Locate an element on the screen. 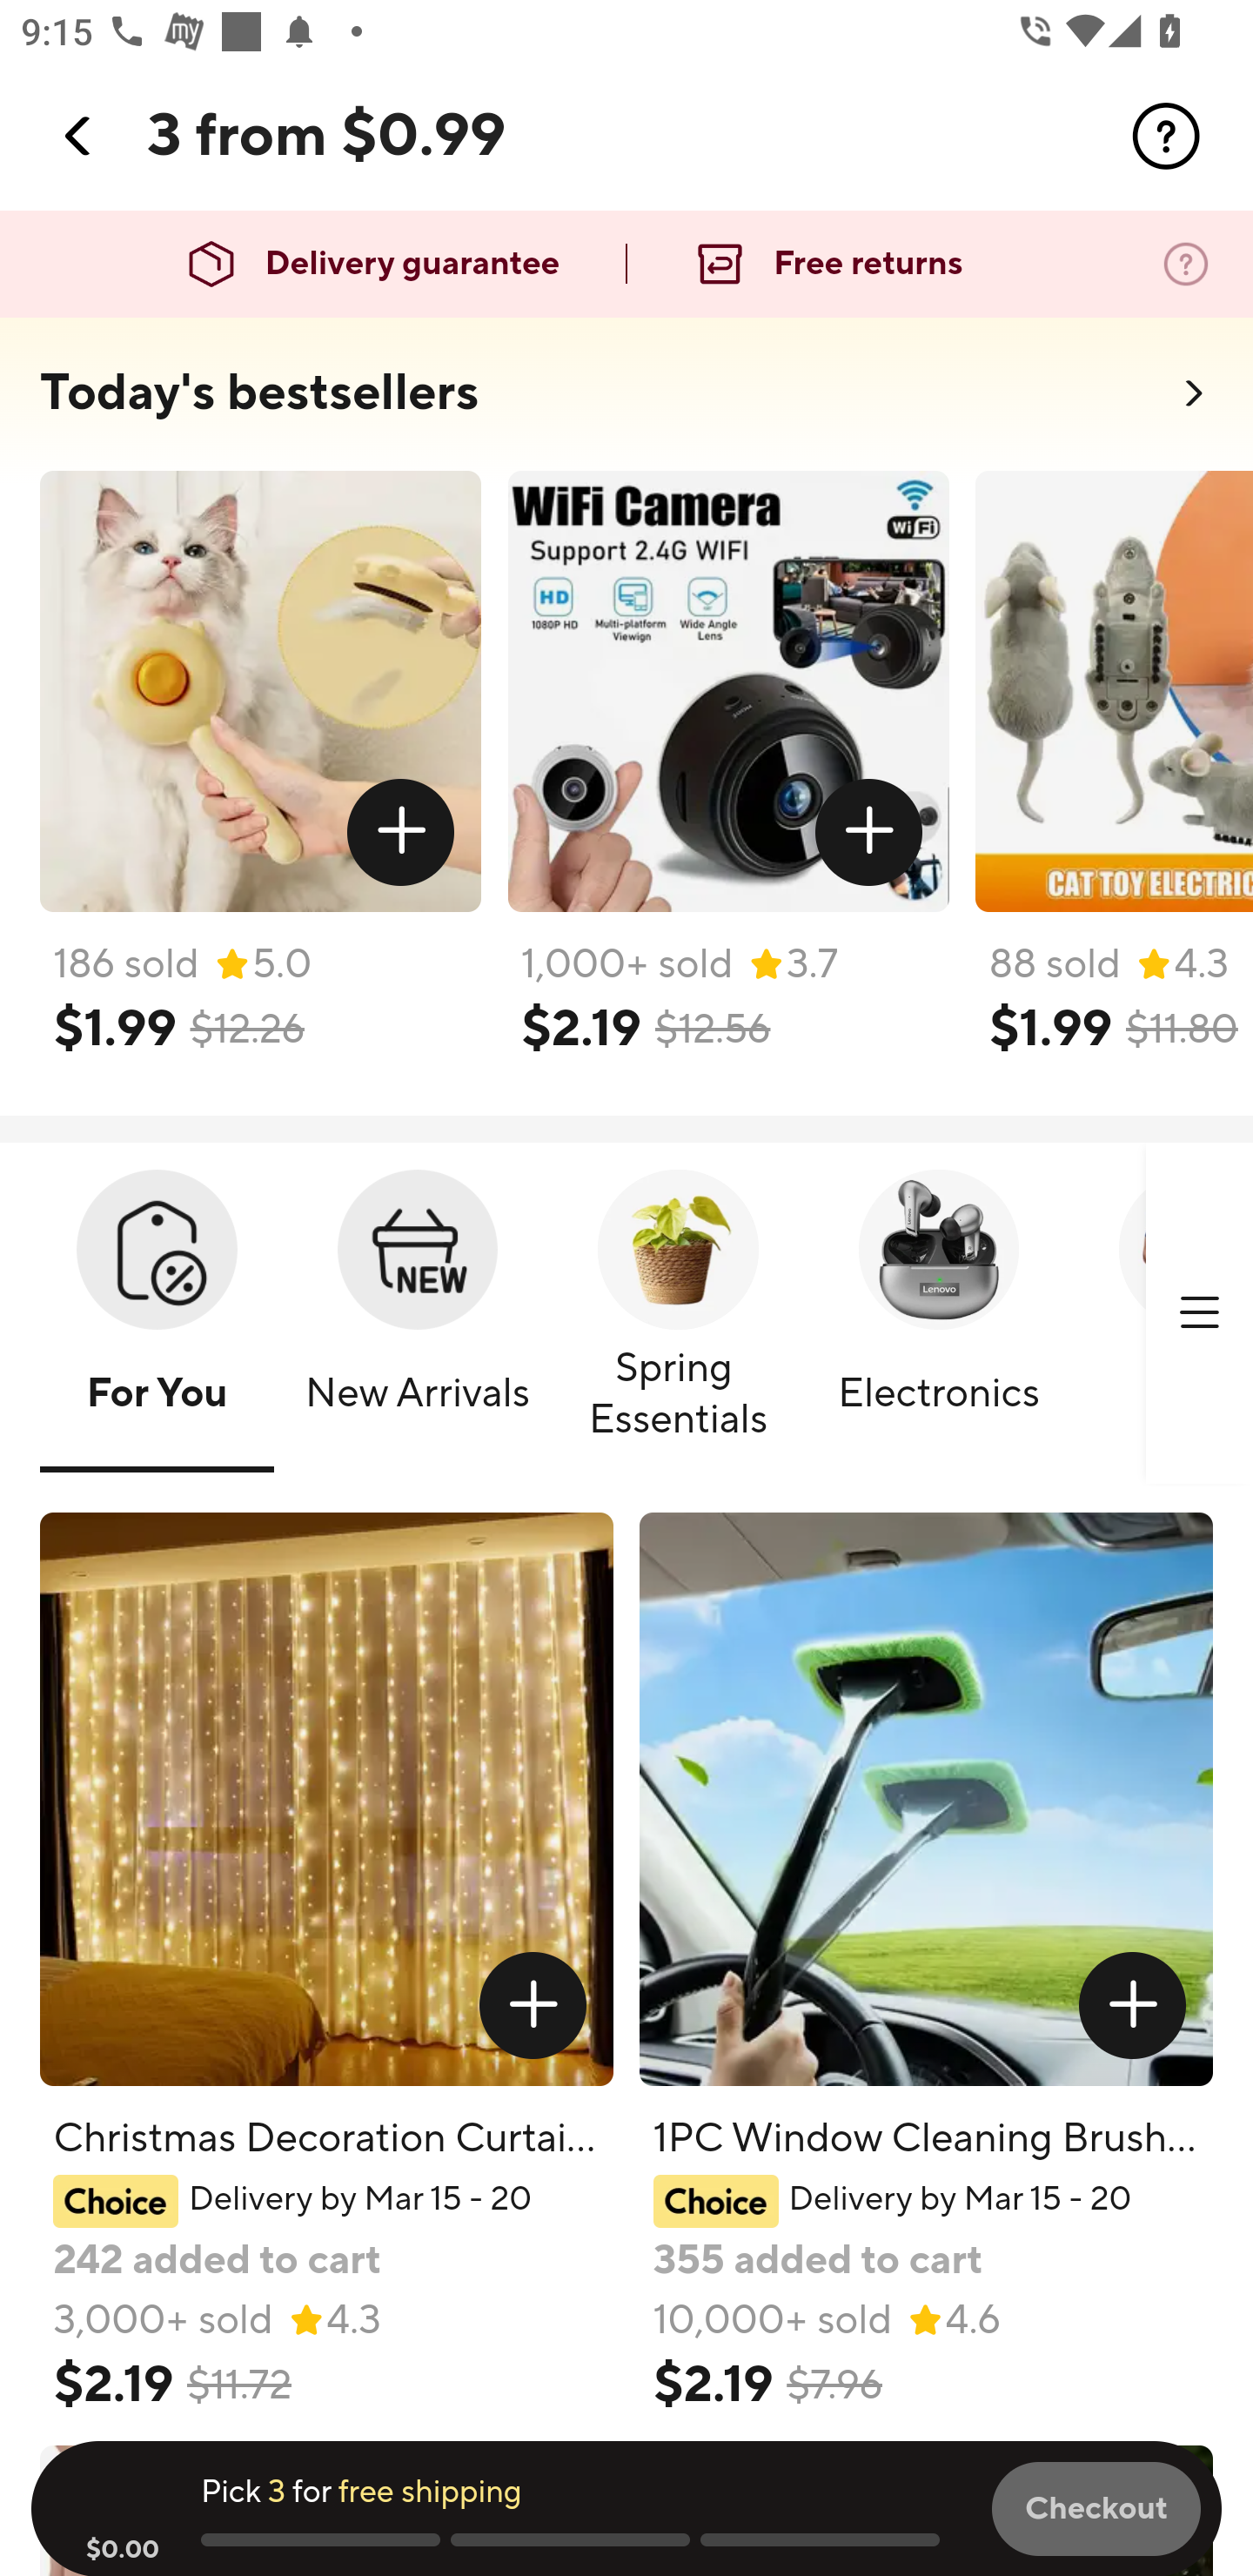 This screenshot has width=1253, height=2576. Today's bestsellers  Today's bestsellers  is located at coordinates (626, 402).